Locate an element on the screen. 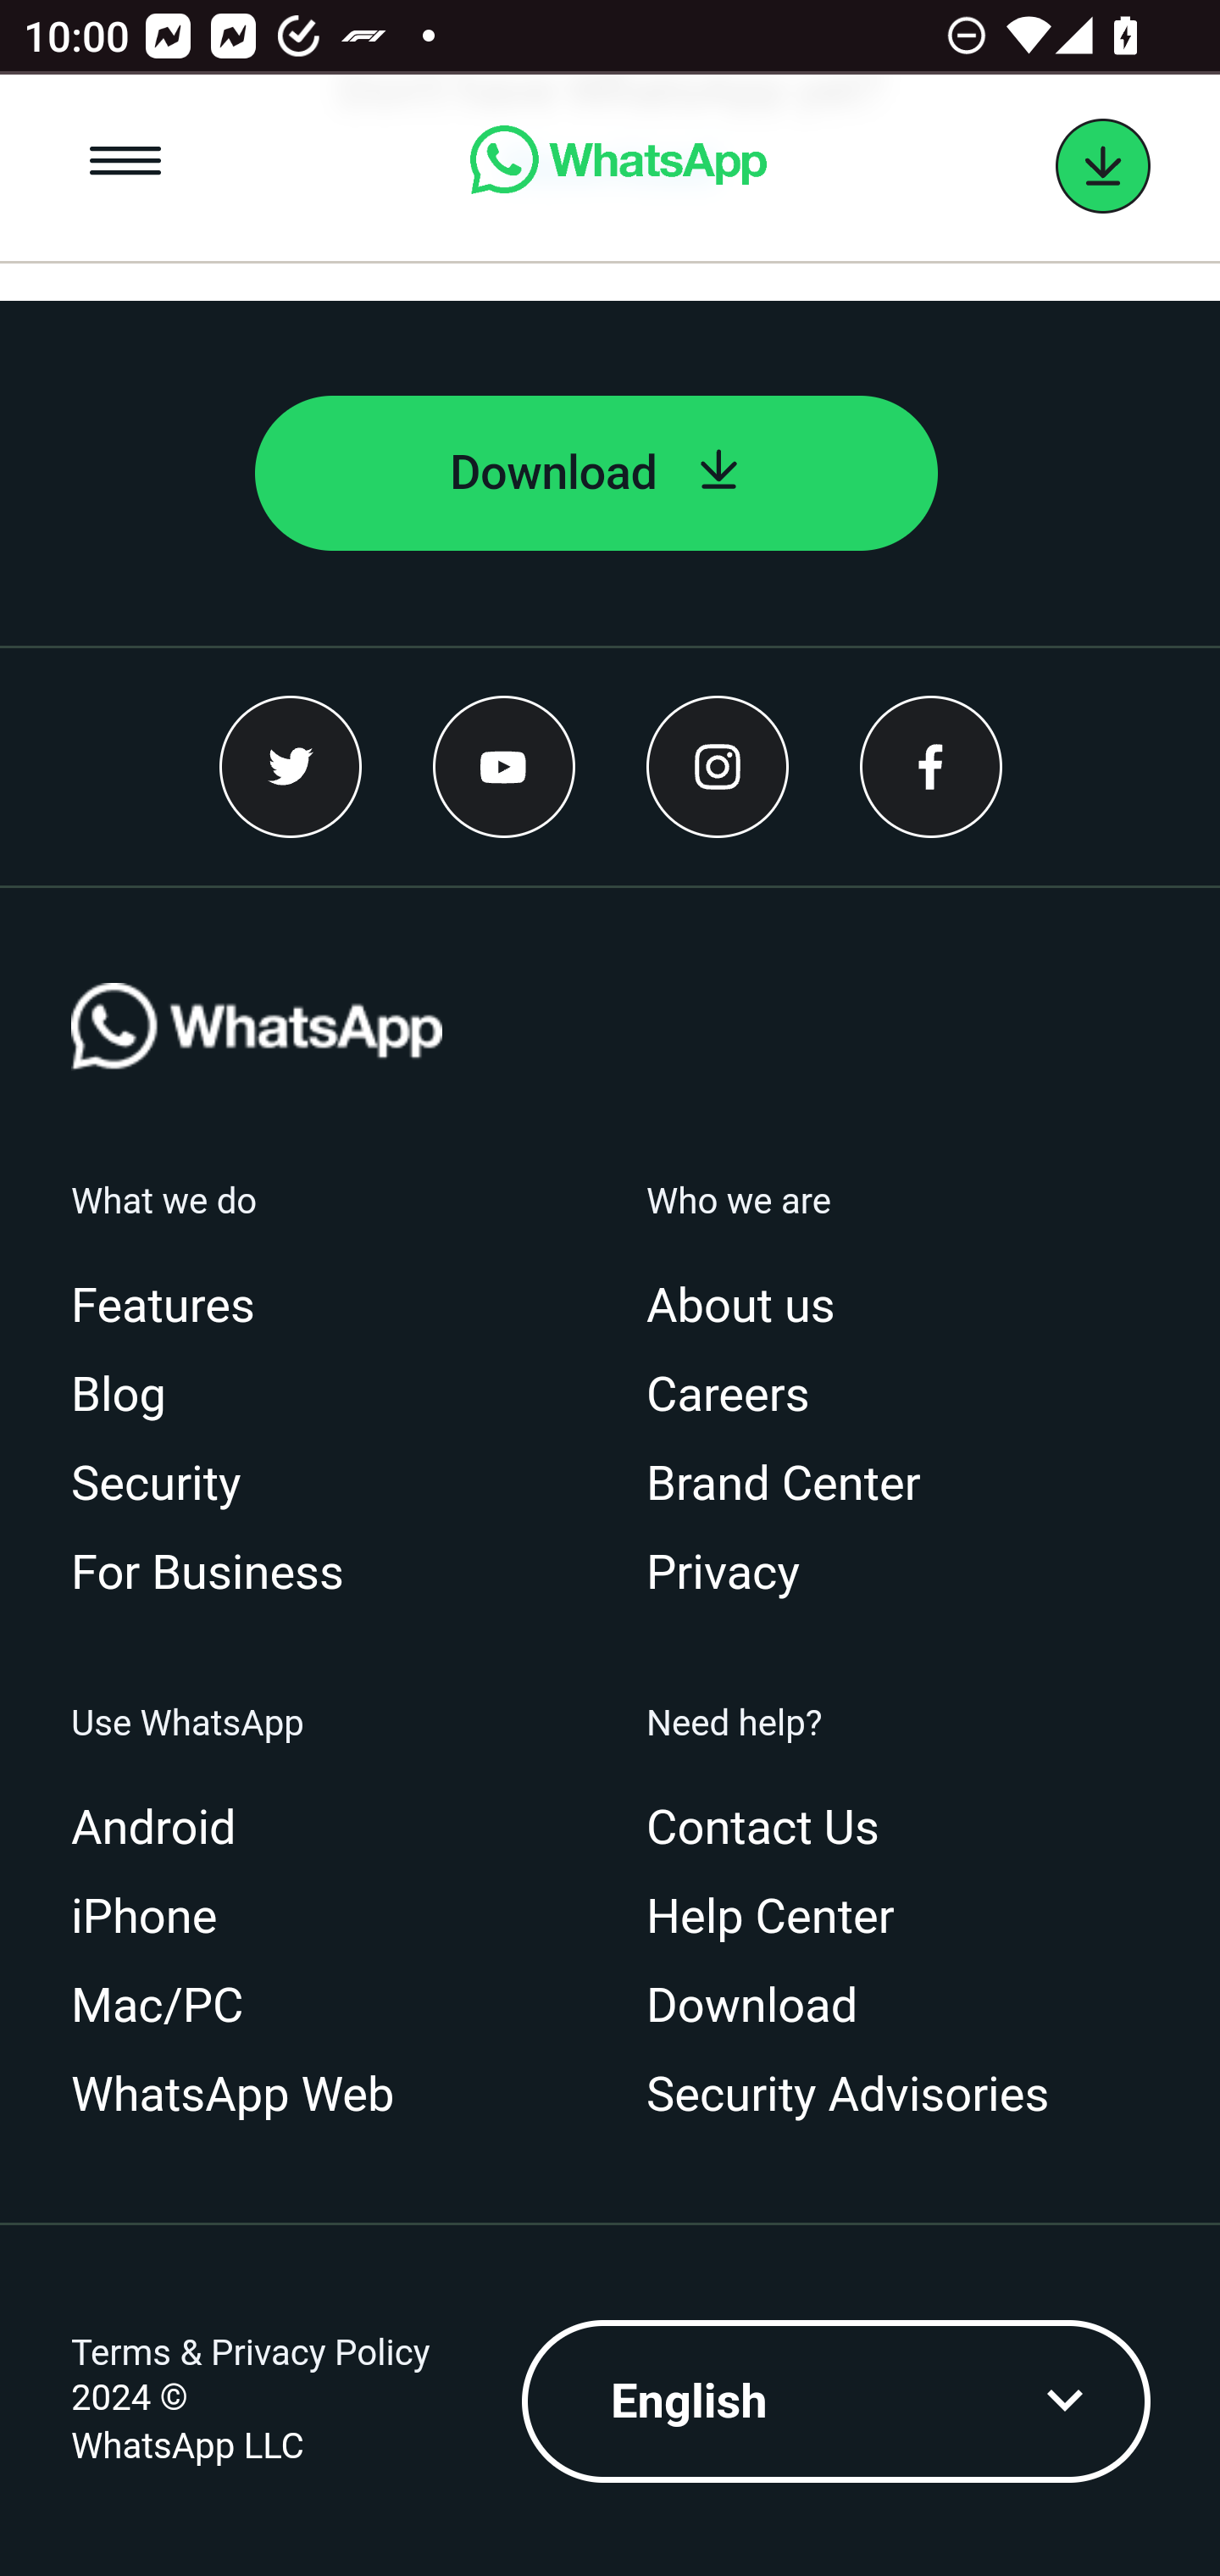  Security Advisories is located at coordinates (861, 2098).